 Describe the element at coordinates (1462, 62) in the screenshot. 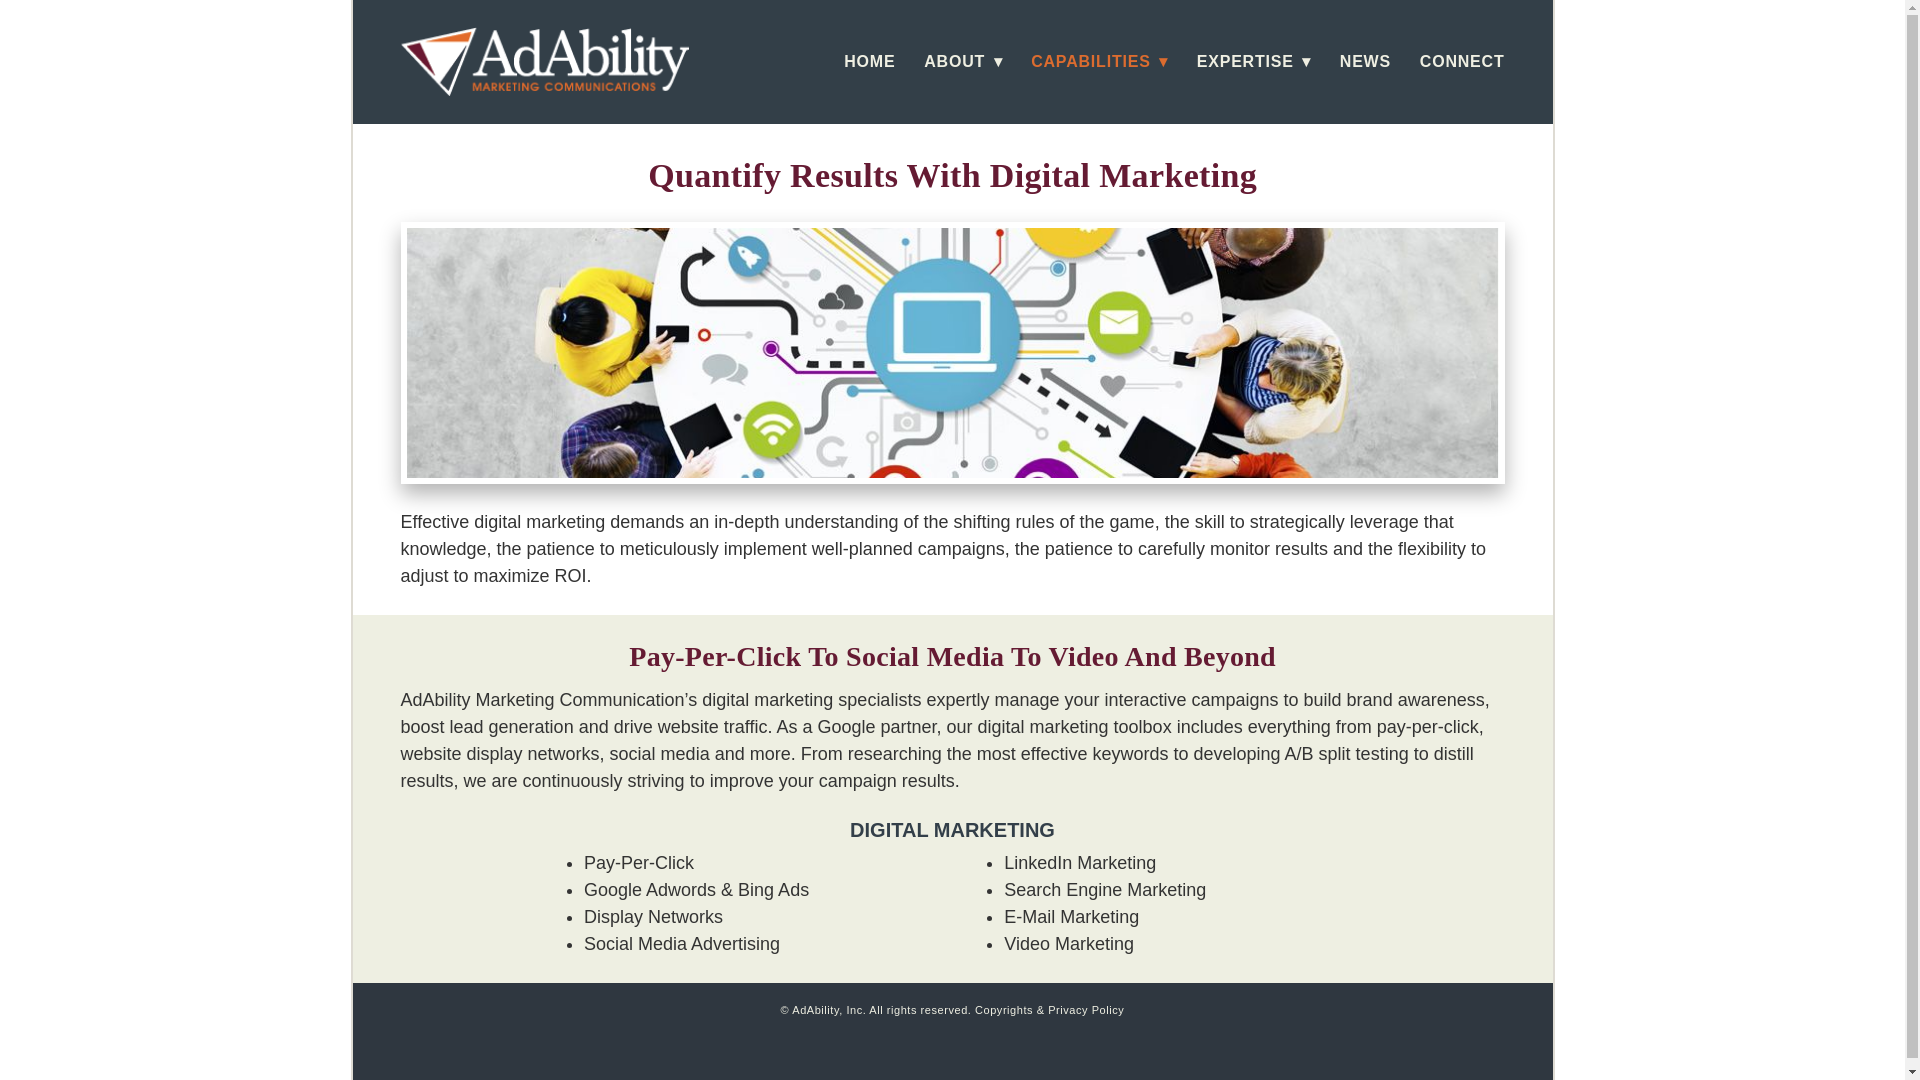

I see `CONNECT` at that location.